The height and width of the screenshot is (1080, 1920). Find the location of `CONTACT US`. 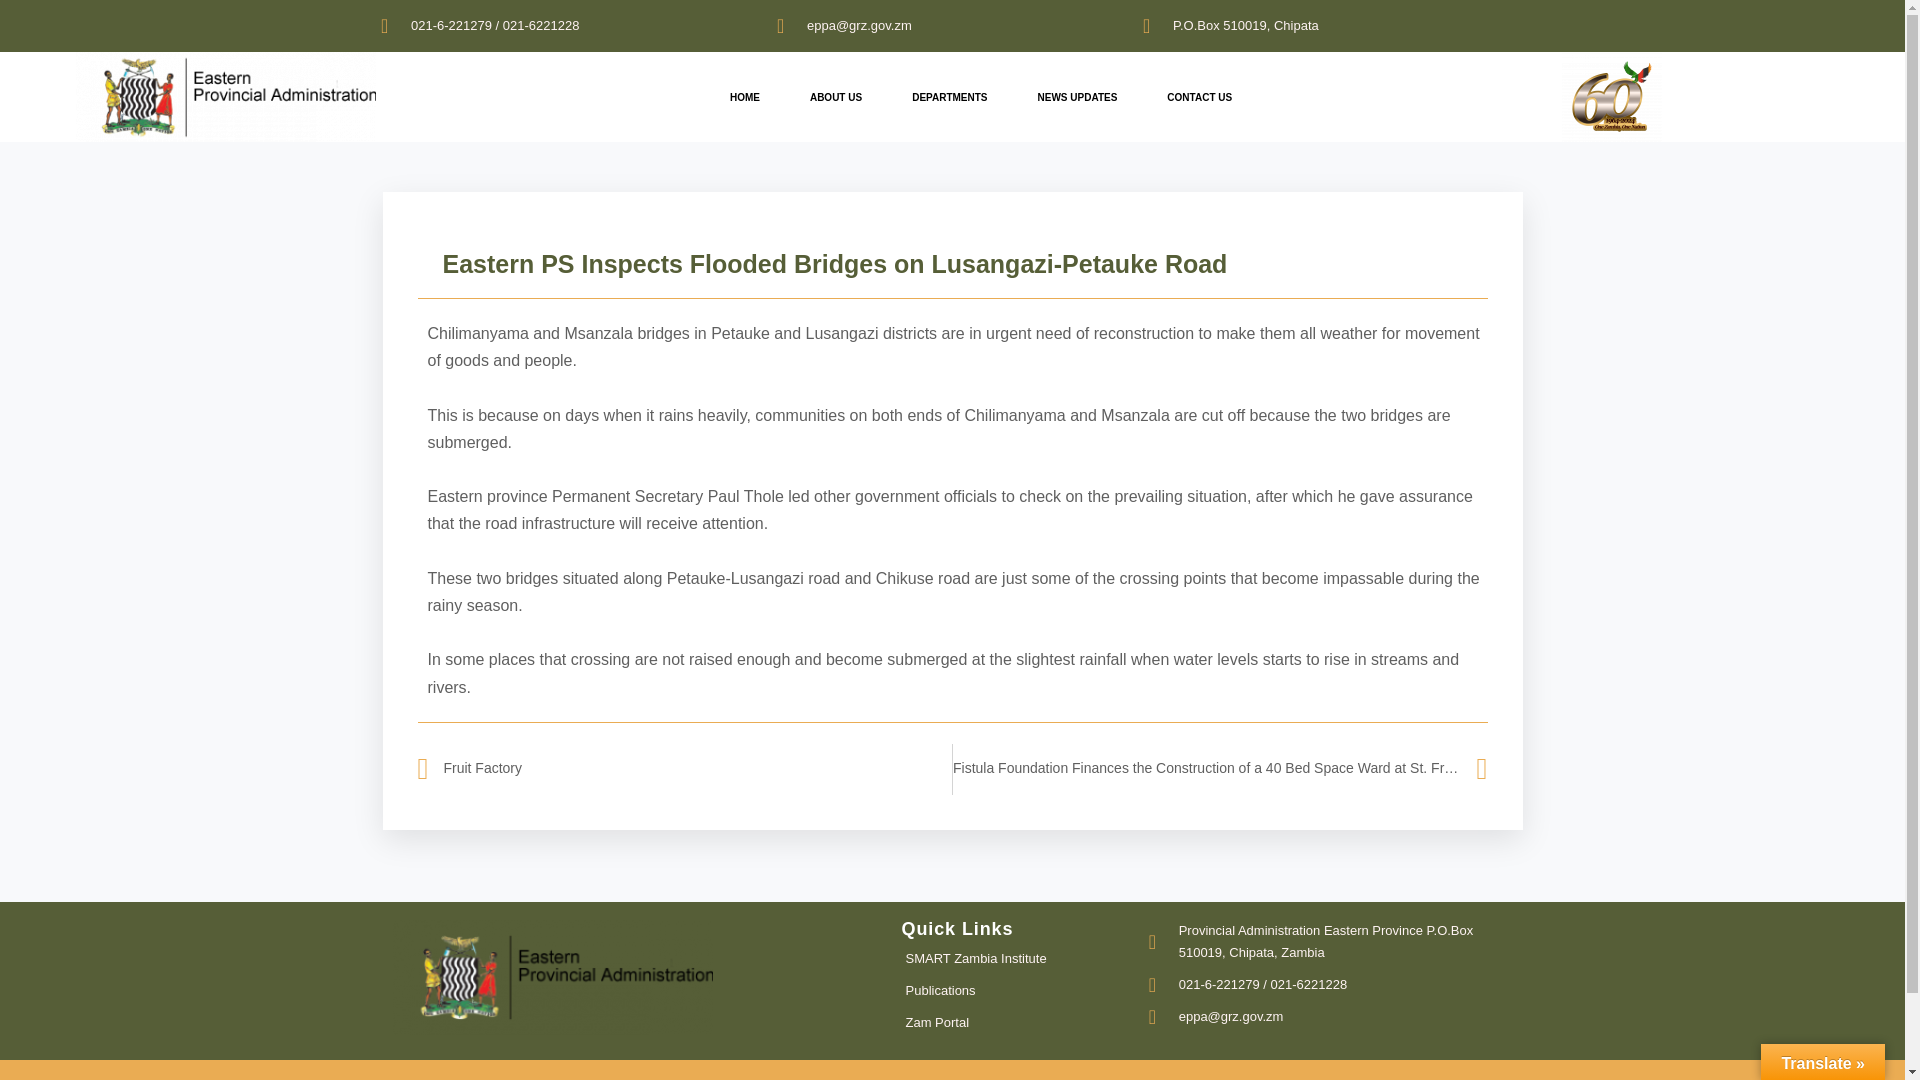

CONTACT US is located at coordinates (1200, 96).